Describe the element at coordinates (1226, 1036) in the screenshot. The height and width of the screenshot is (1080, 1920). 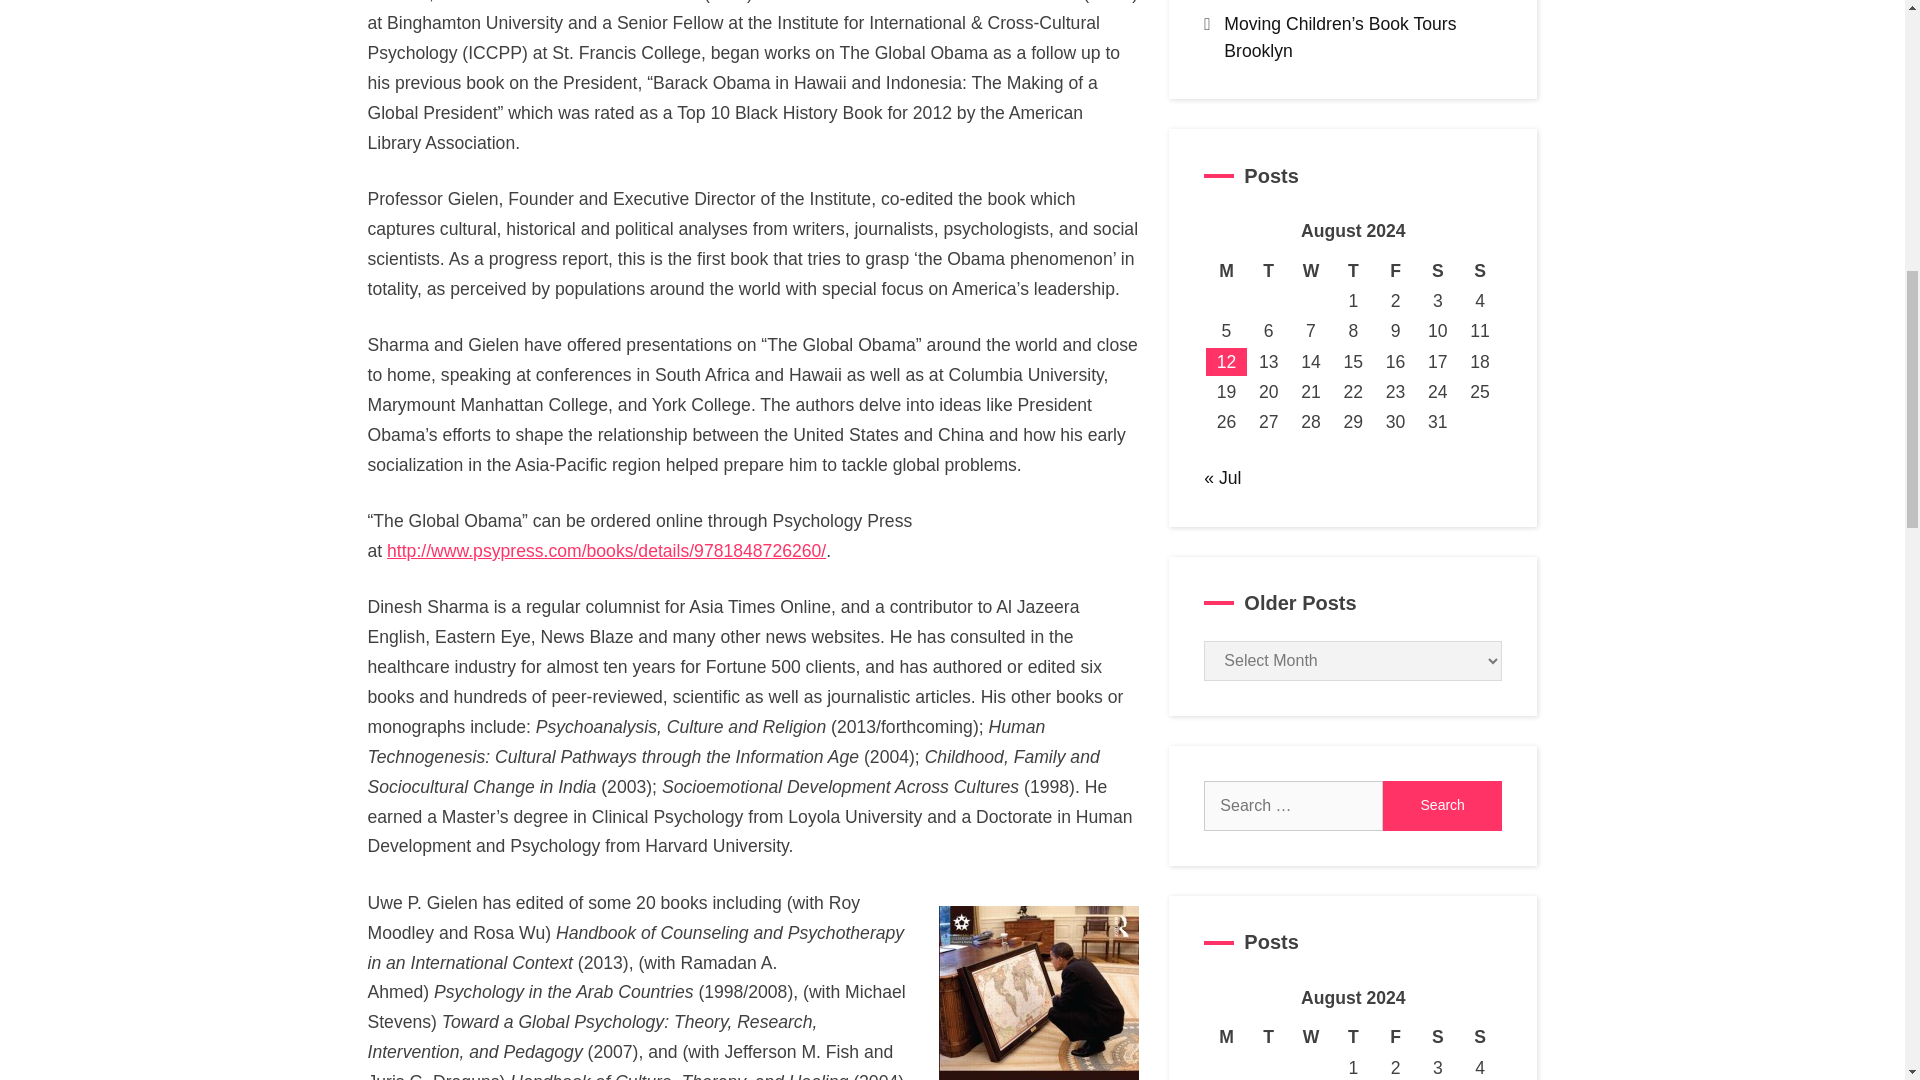
I see `Monday` at that location.